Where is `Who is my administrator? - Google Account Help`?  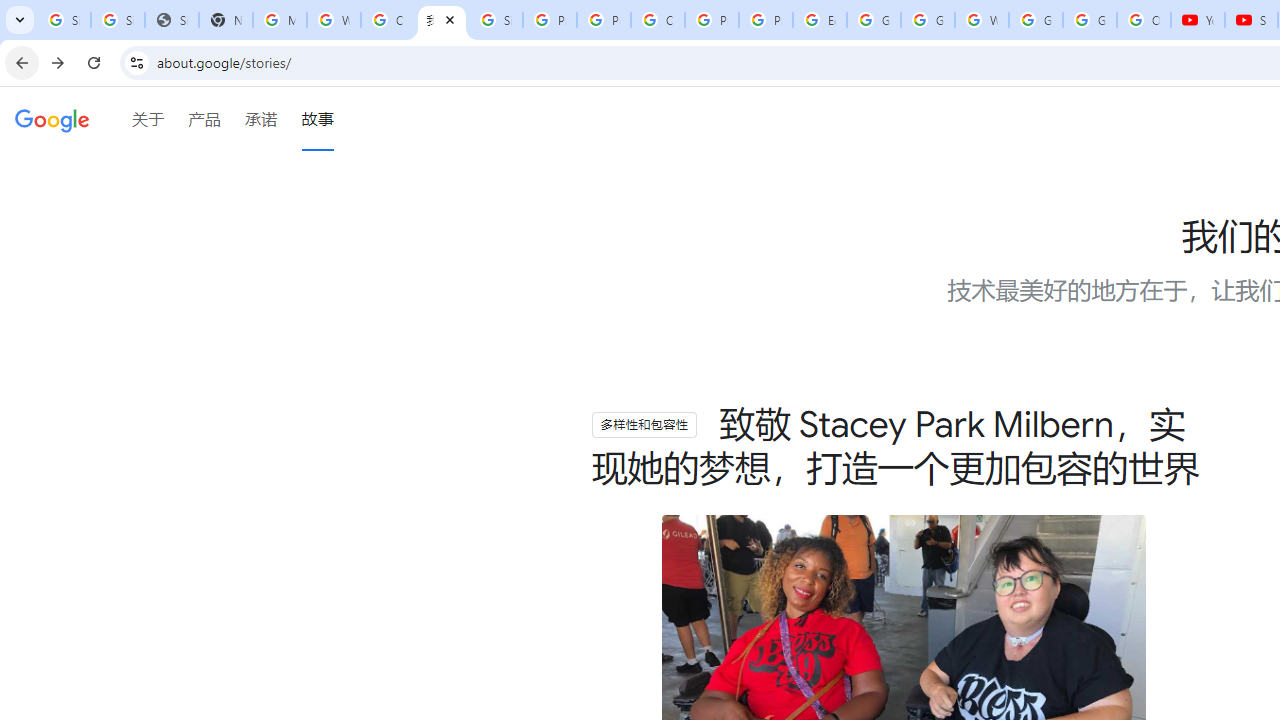
Who is my administrator? - Google Account Help is located at coordinates (334, 20).